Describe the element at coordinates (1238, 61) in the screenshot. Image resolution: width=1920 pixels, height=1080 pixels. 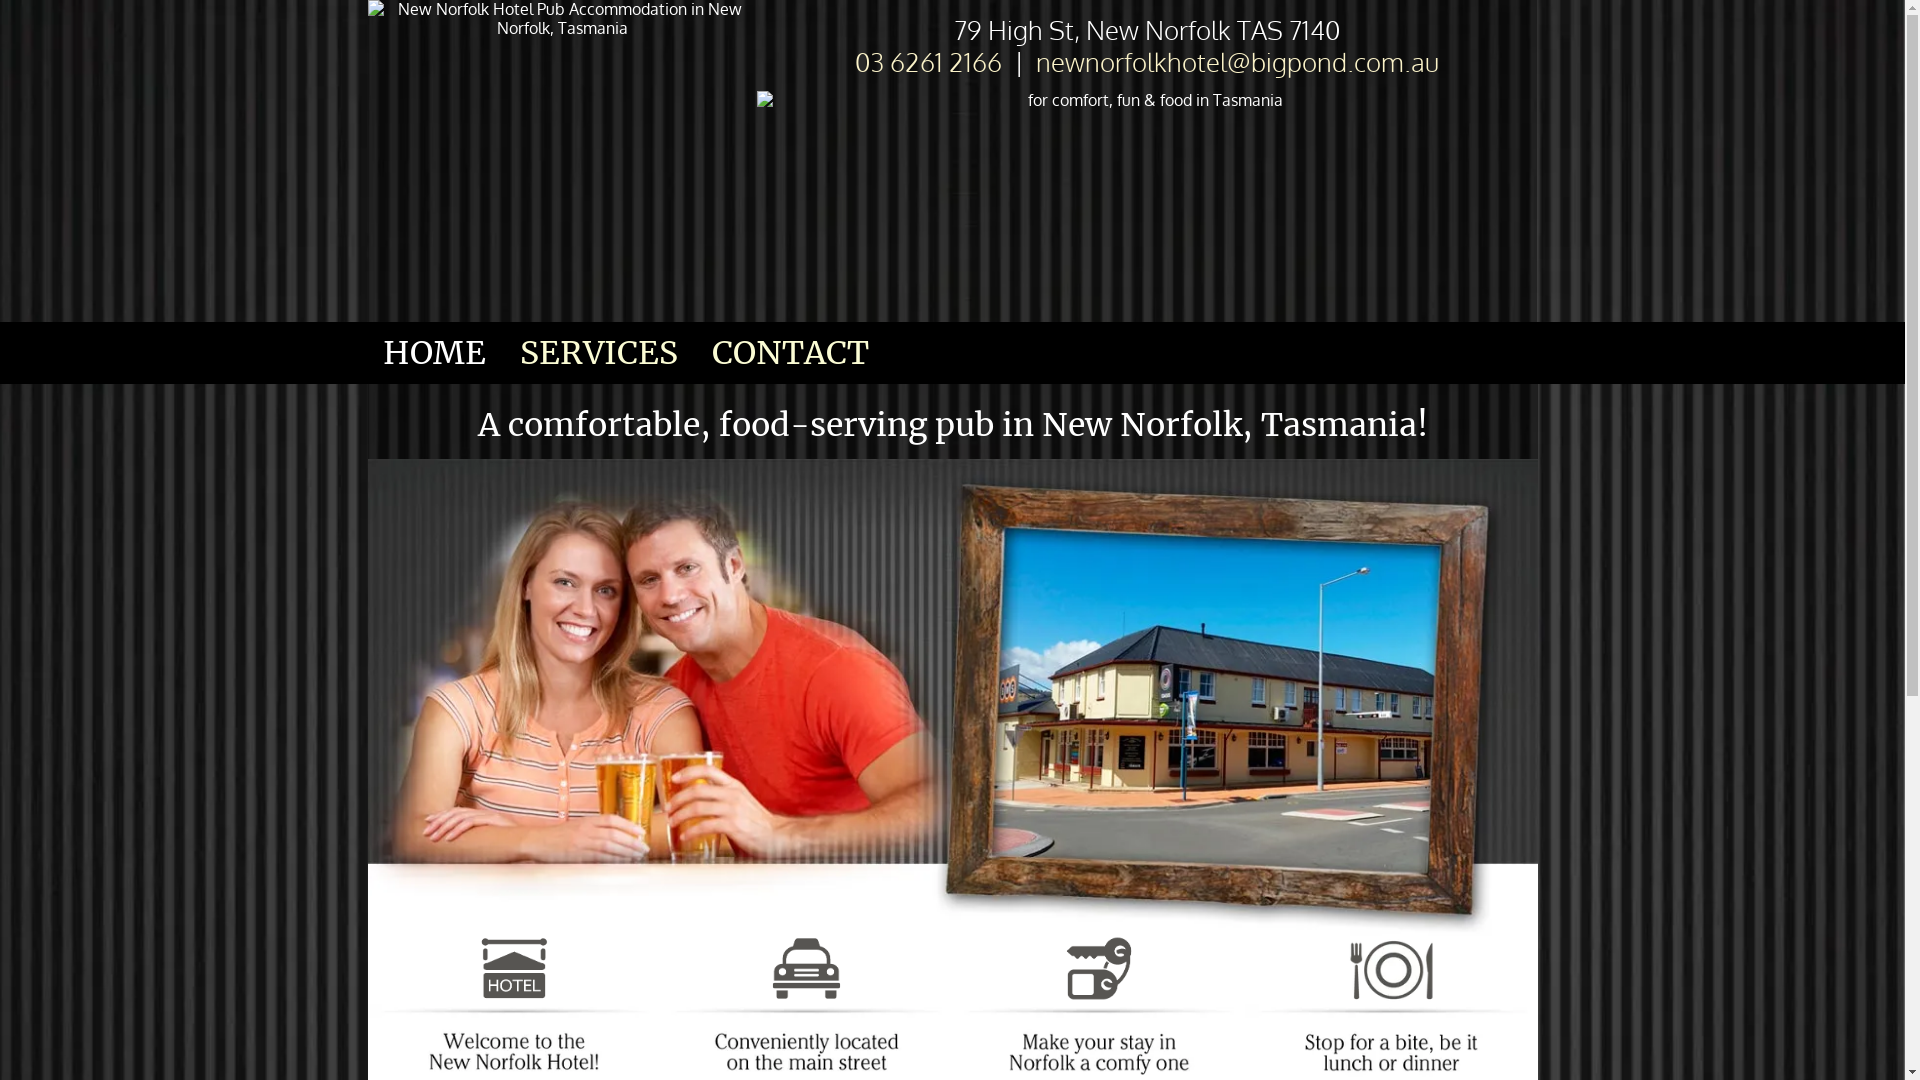
I see `newnorfolkhotel@bigpond.com.au` at that location.